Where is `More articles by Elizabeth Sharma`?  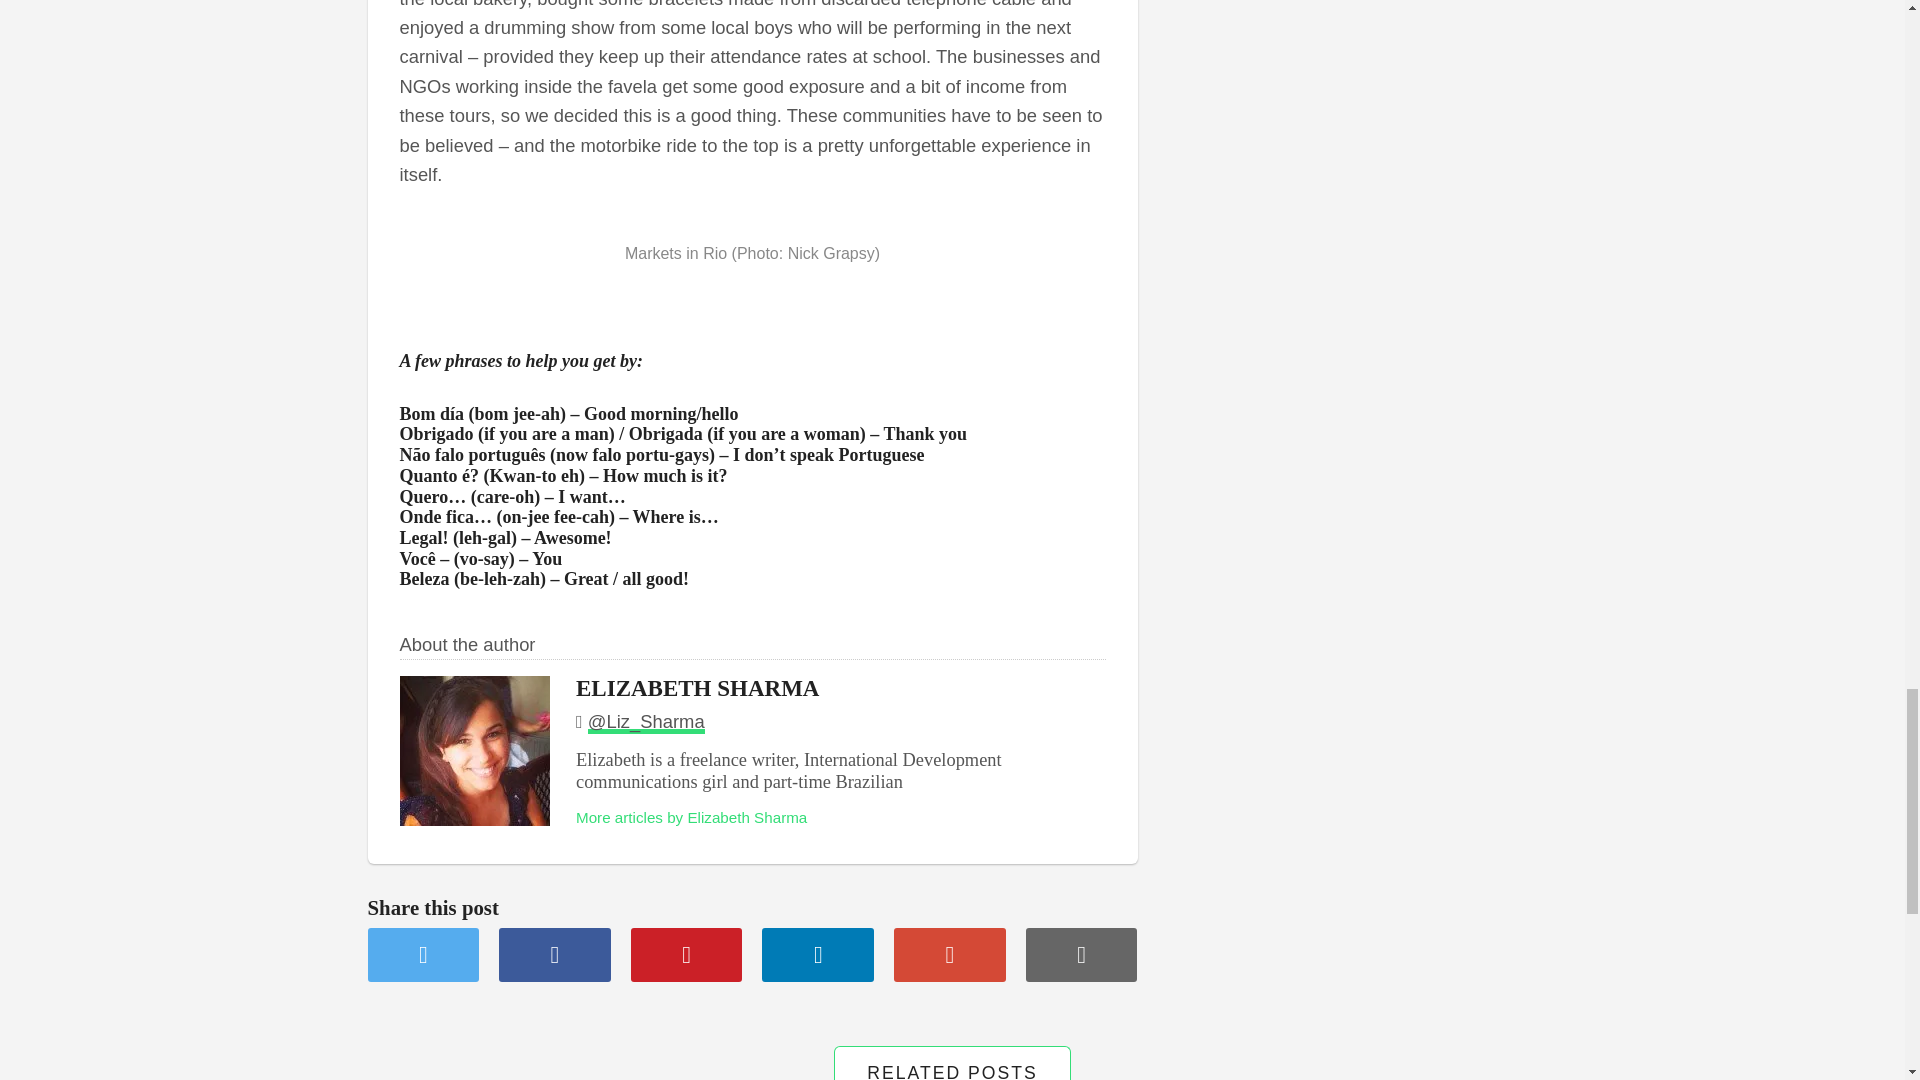 More articles by Elizabeth Sharma is located at coordinates (691, 818).